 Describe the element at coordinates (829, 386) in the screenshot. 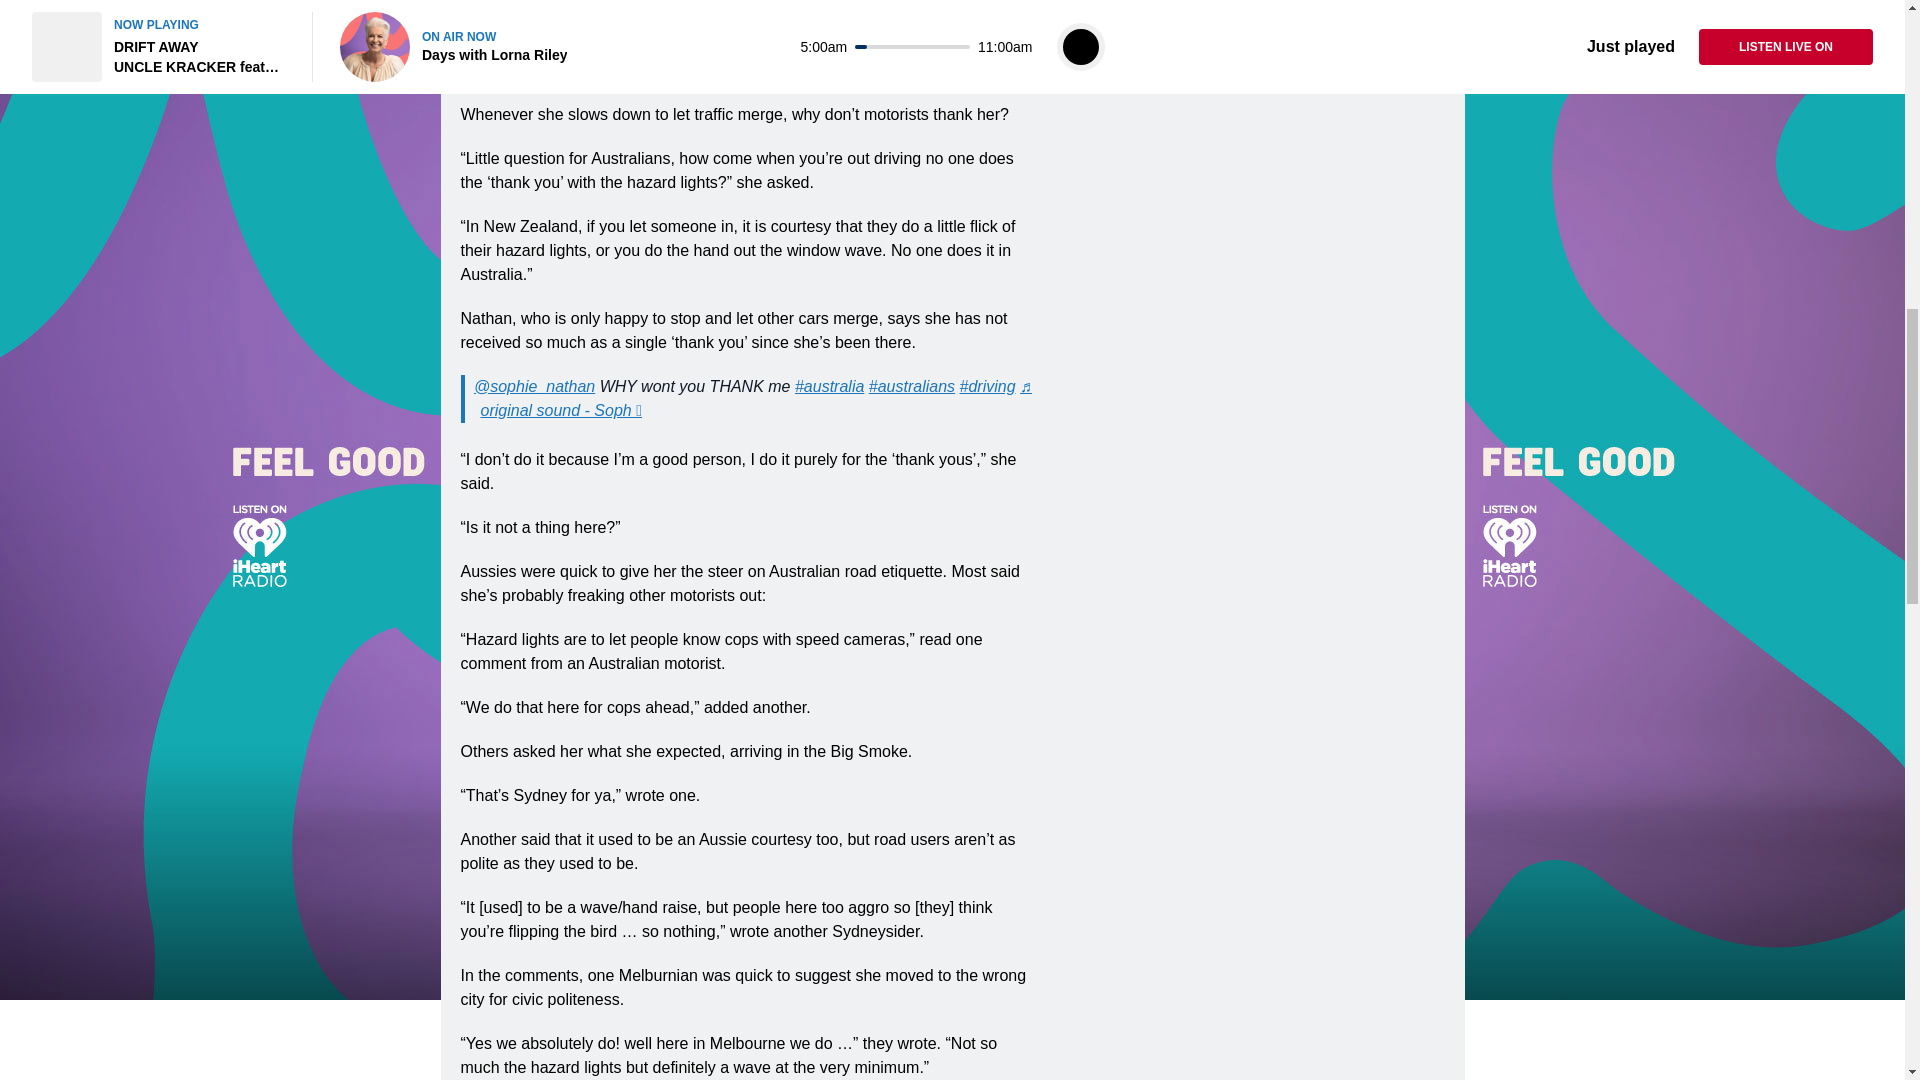

I see `australia` at that location.